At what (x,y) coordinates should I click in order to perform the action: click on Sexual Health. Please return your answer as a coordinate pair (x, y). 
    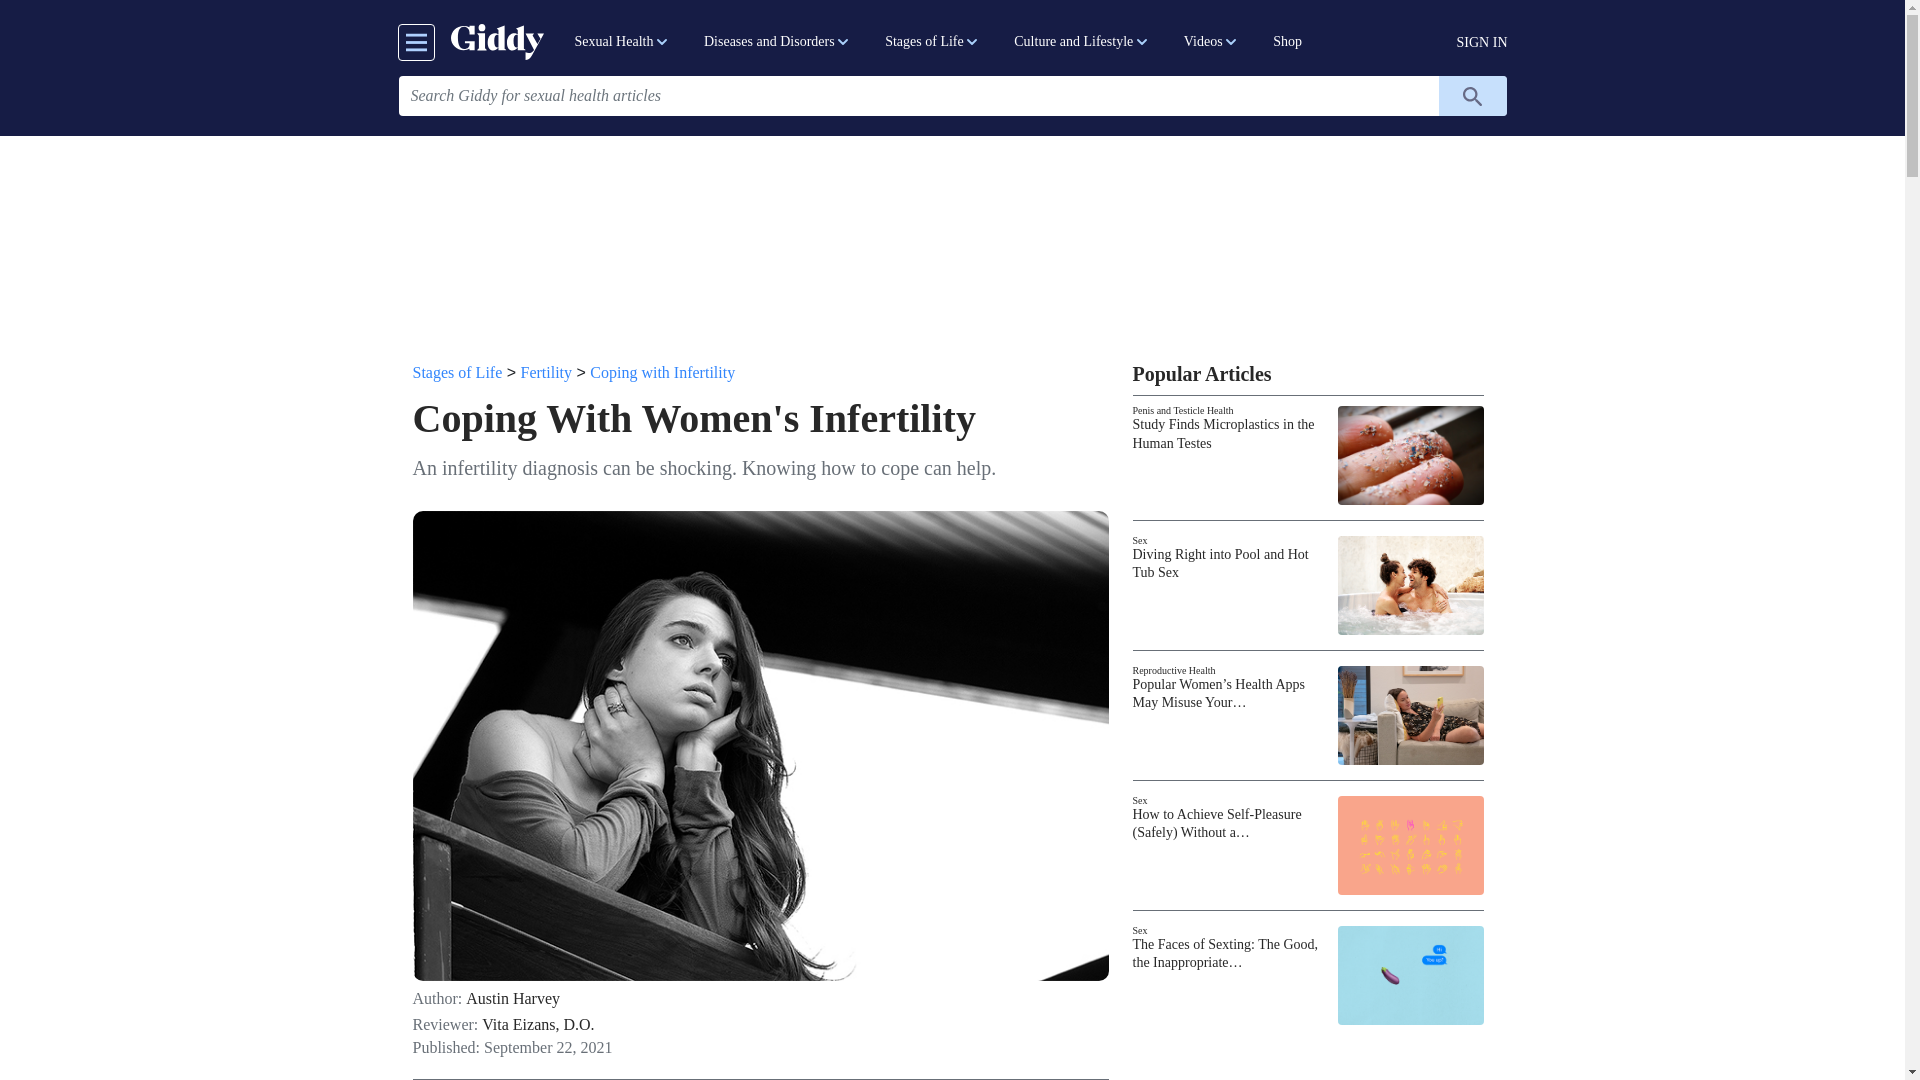
    Looking at the image, I should click on (622, 42).